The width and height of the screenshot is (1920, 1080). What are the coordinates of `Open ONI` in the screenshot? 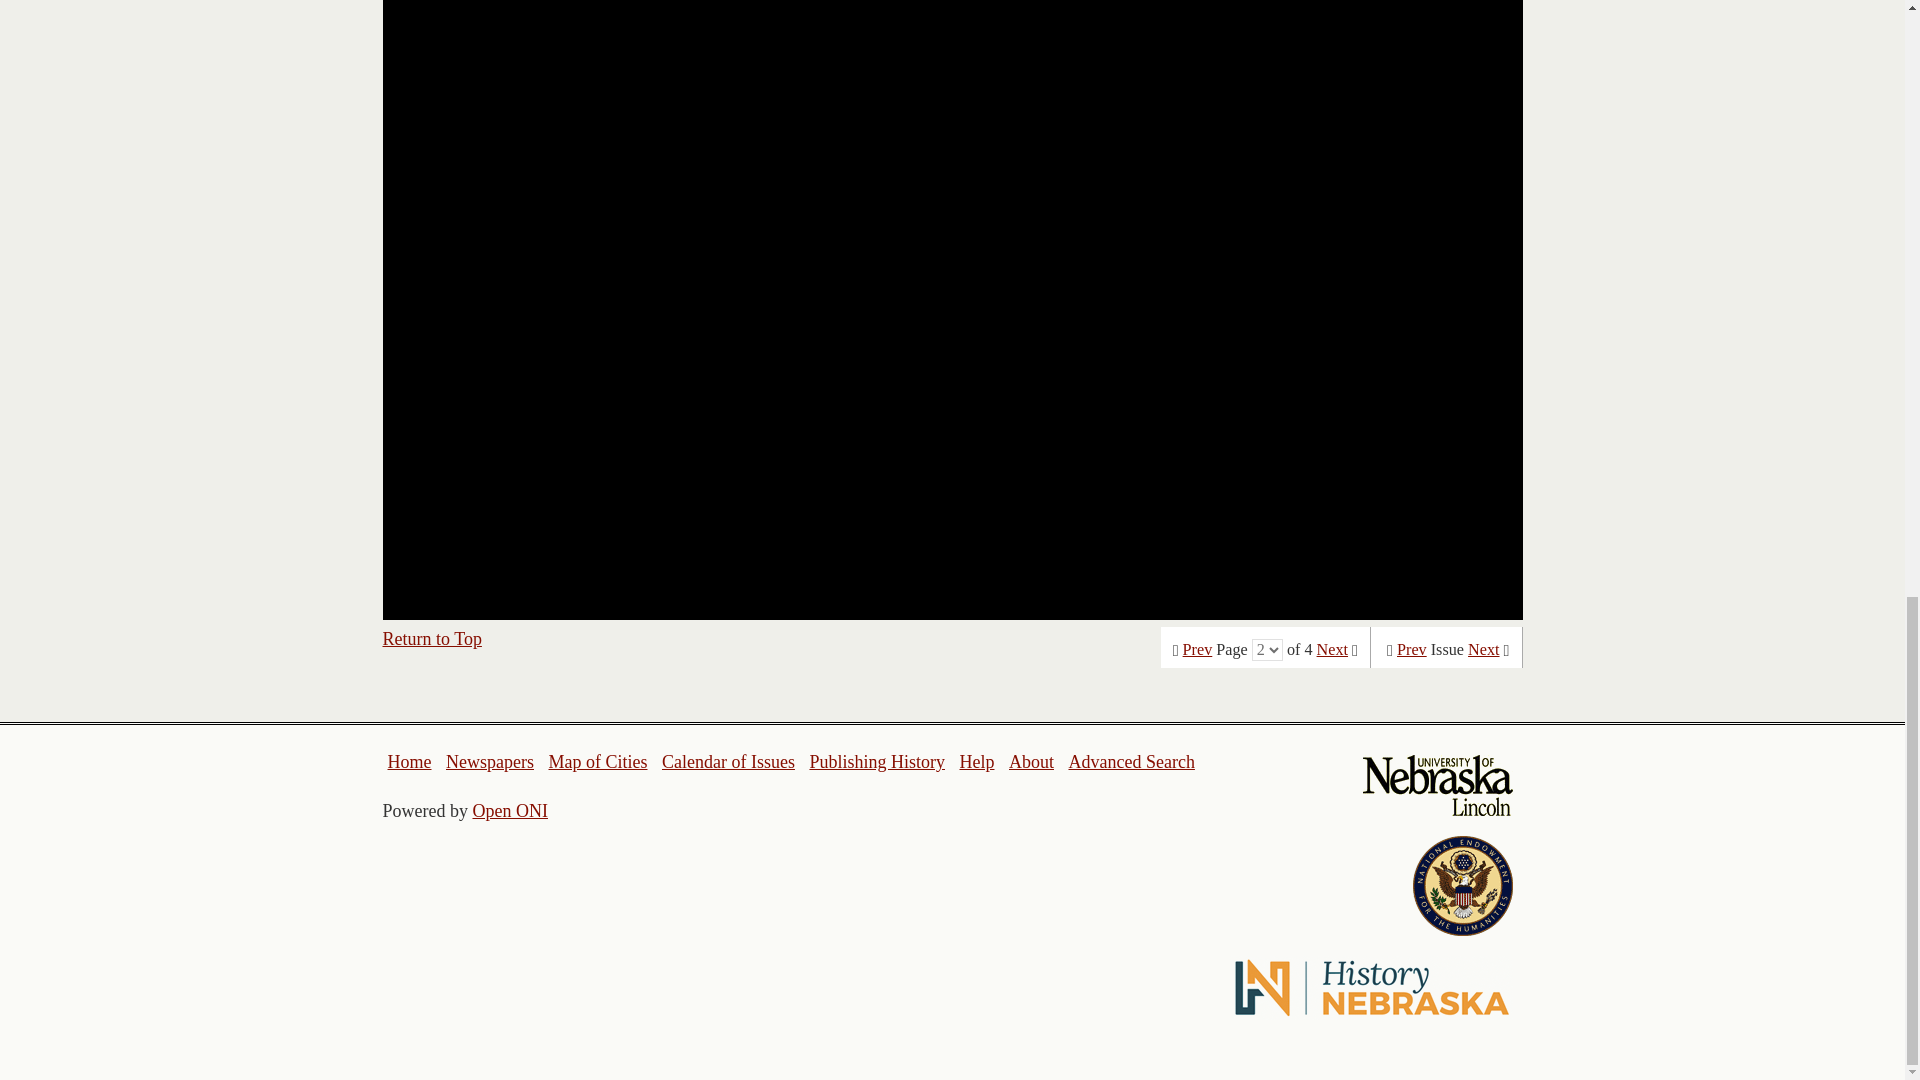 It's located at (510, 810).